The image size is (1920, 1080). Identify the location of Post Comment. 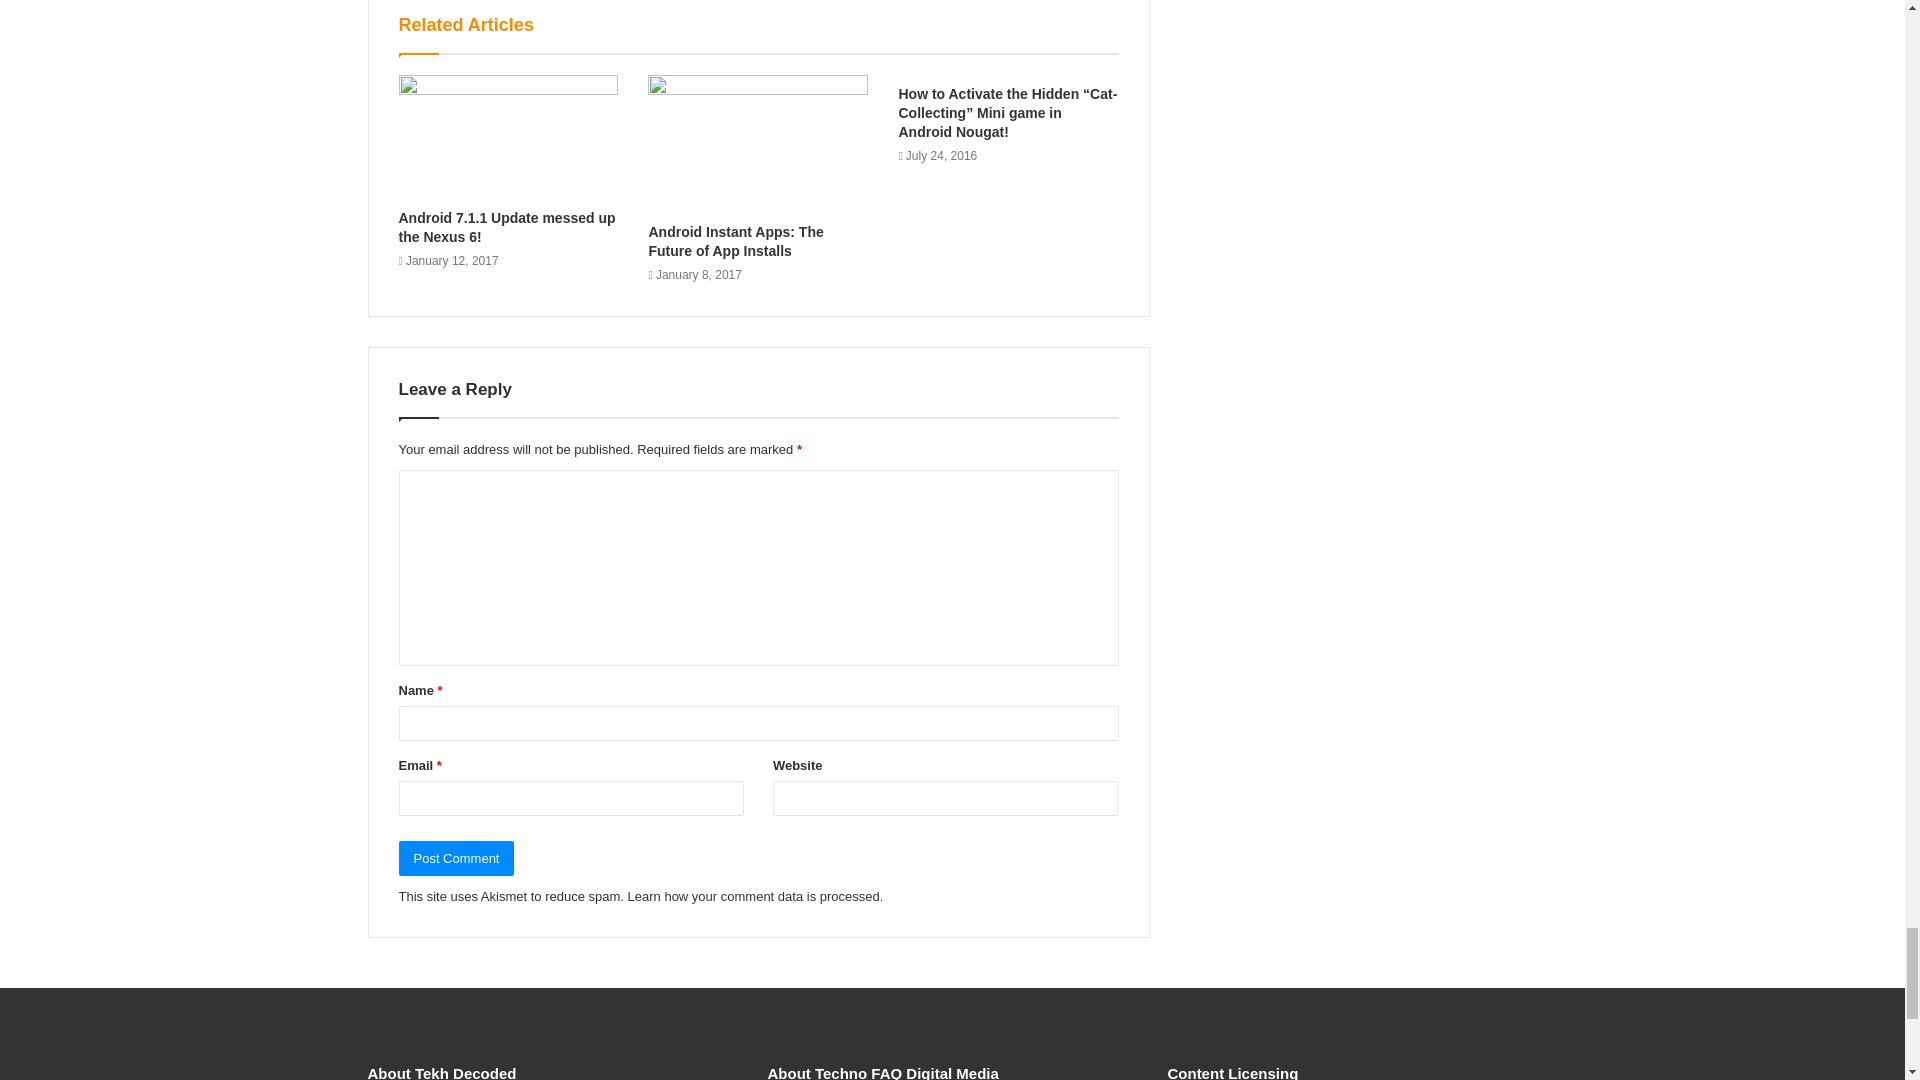
(456, 858).